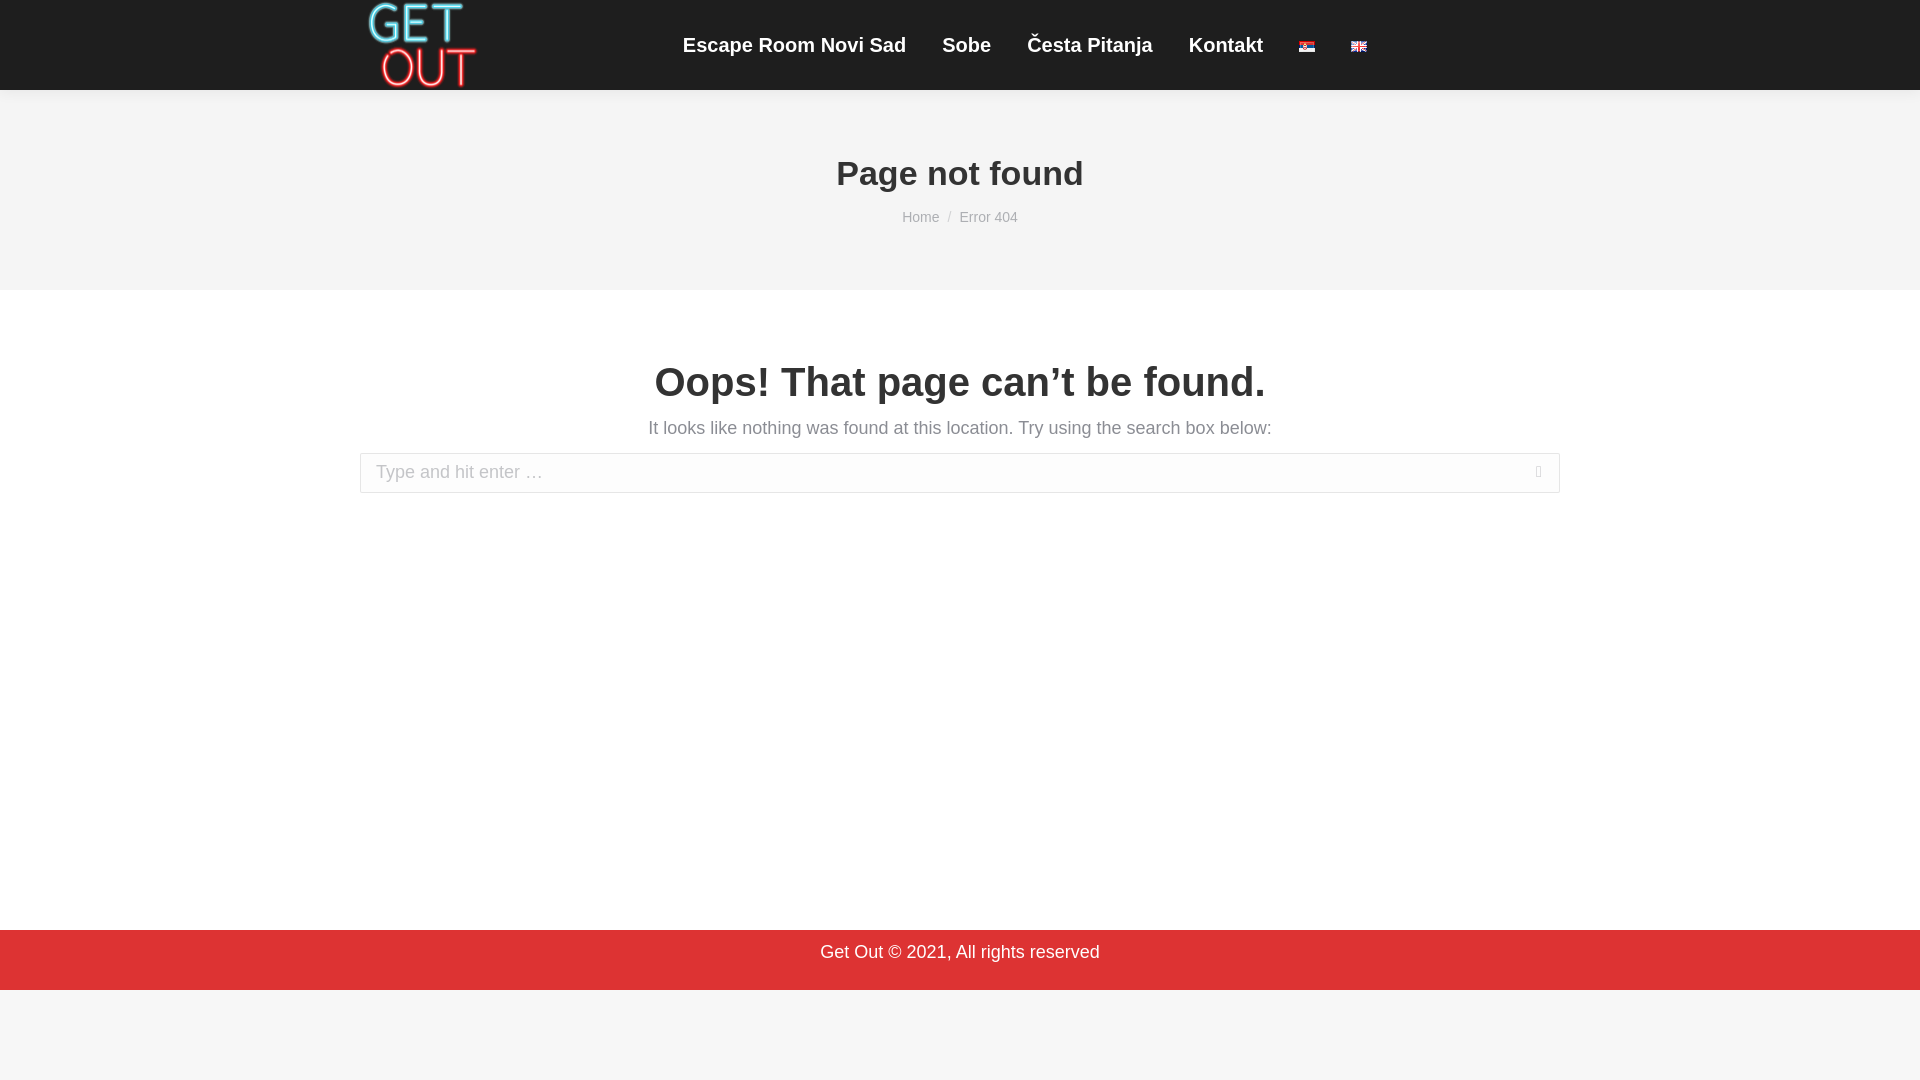 The width and height of the screenshot is (1920, 1080). Describe the element at coordinates (794, 45) in the screenshot. I see `Escape Room Novi Sad` at that location.